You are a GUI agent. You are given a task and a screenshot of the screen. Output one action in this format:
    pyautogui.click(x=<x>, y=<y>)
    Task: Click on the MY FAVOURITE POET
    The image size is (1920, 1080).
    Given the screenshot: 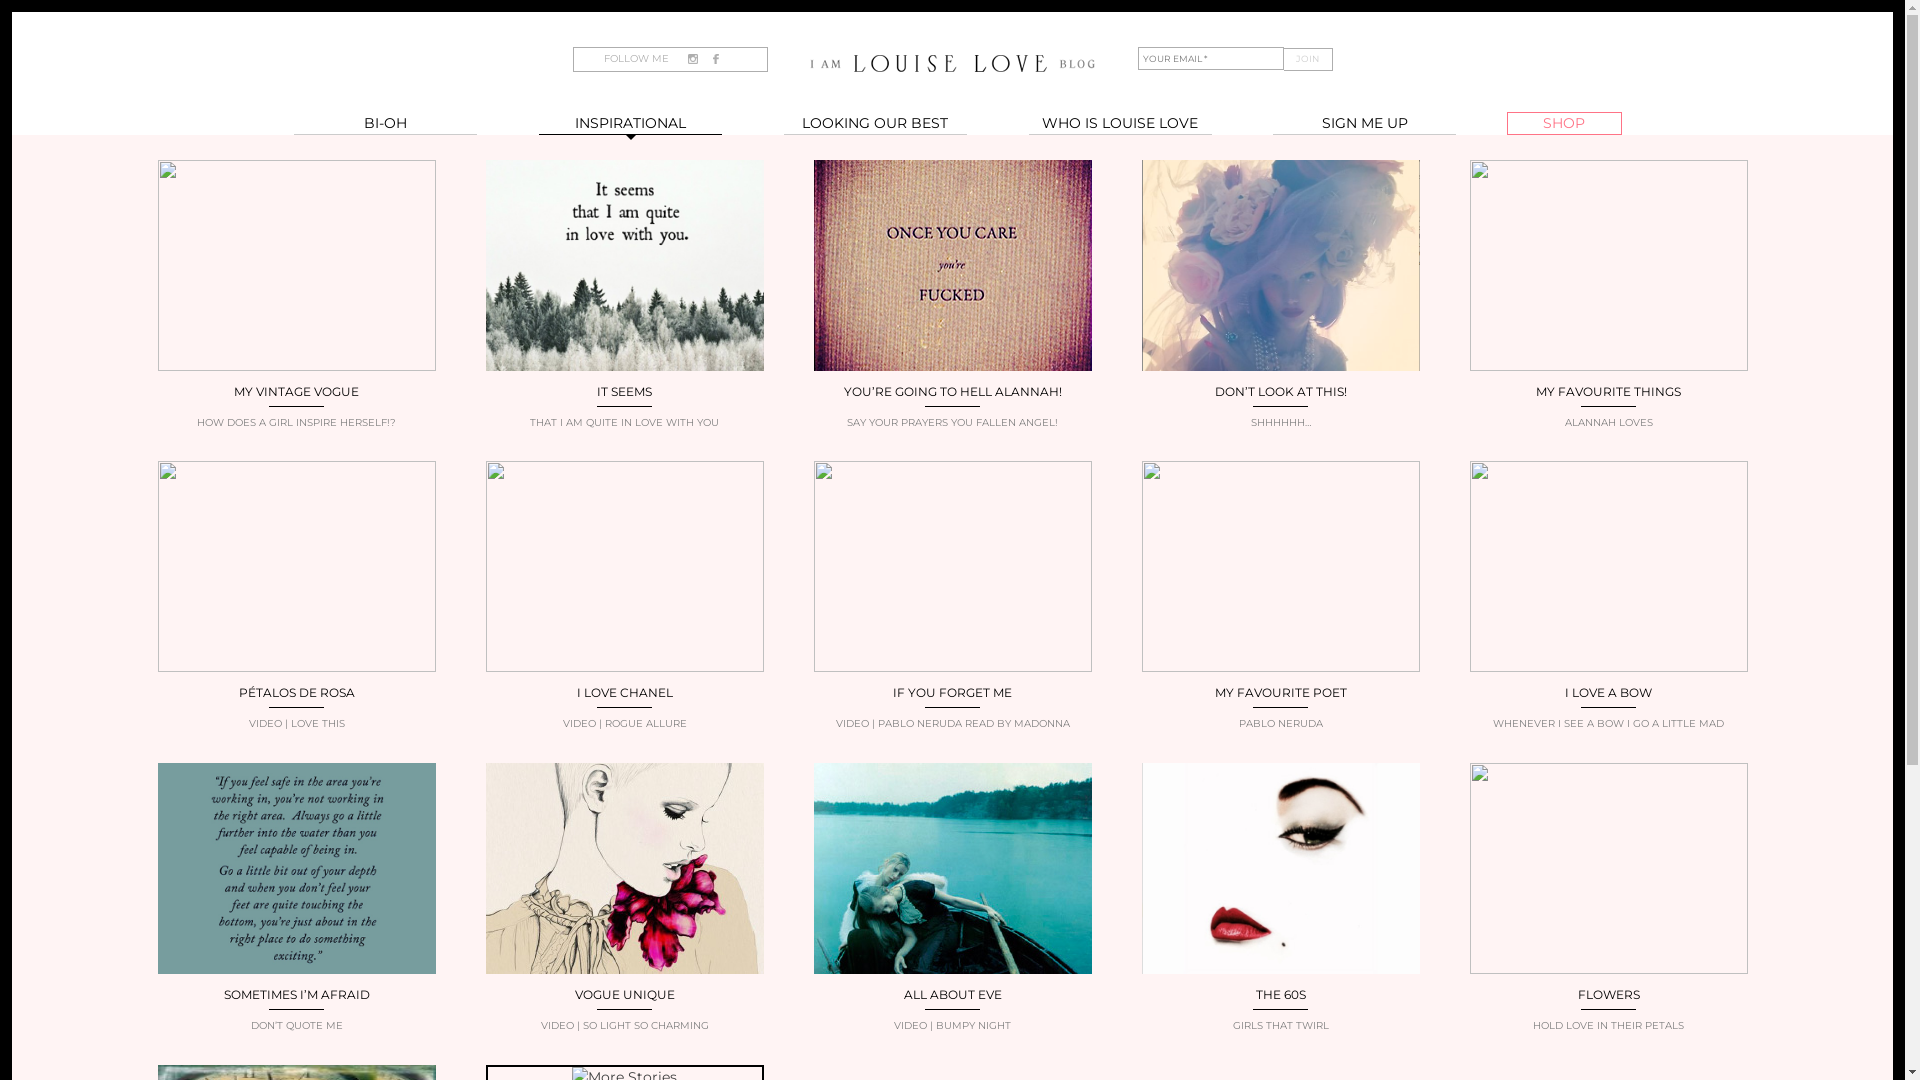 What is the action you would take?
    pyautogui.click(x=1280, y=692)
    